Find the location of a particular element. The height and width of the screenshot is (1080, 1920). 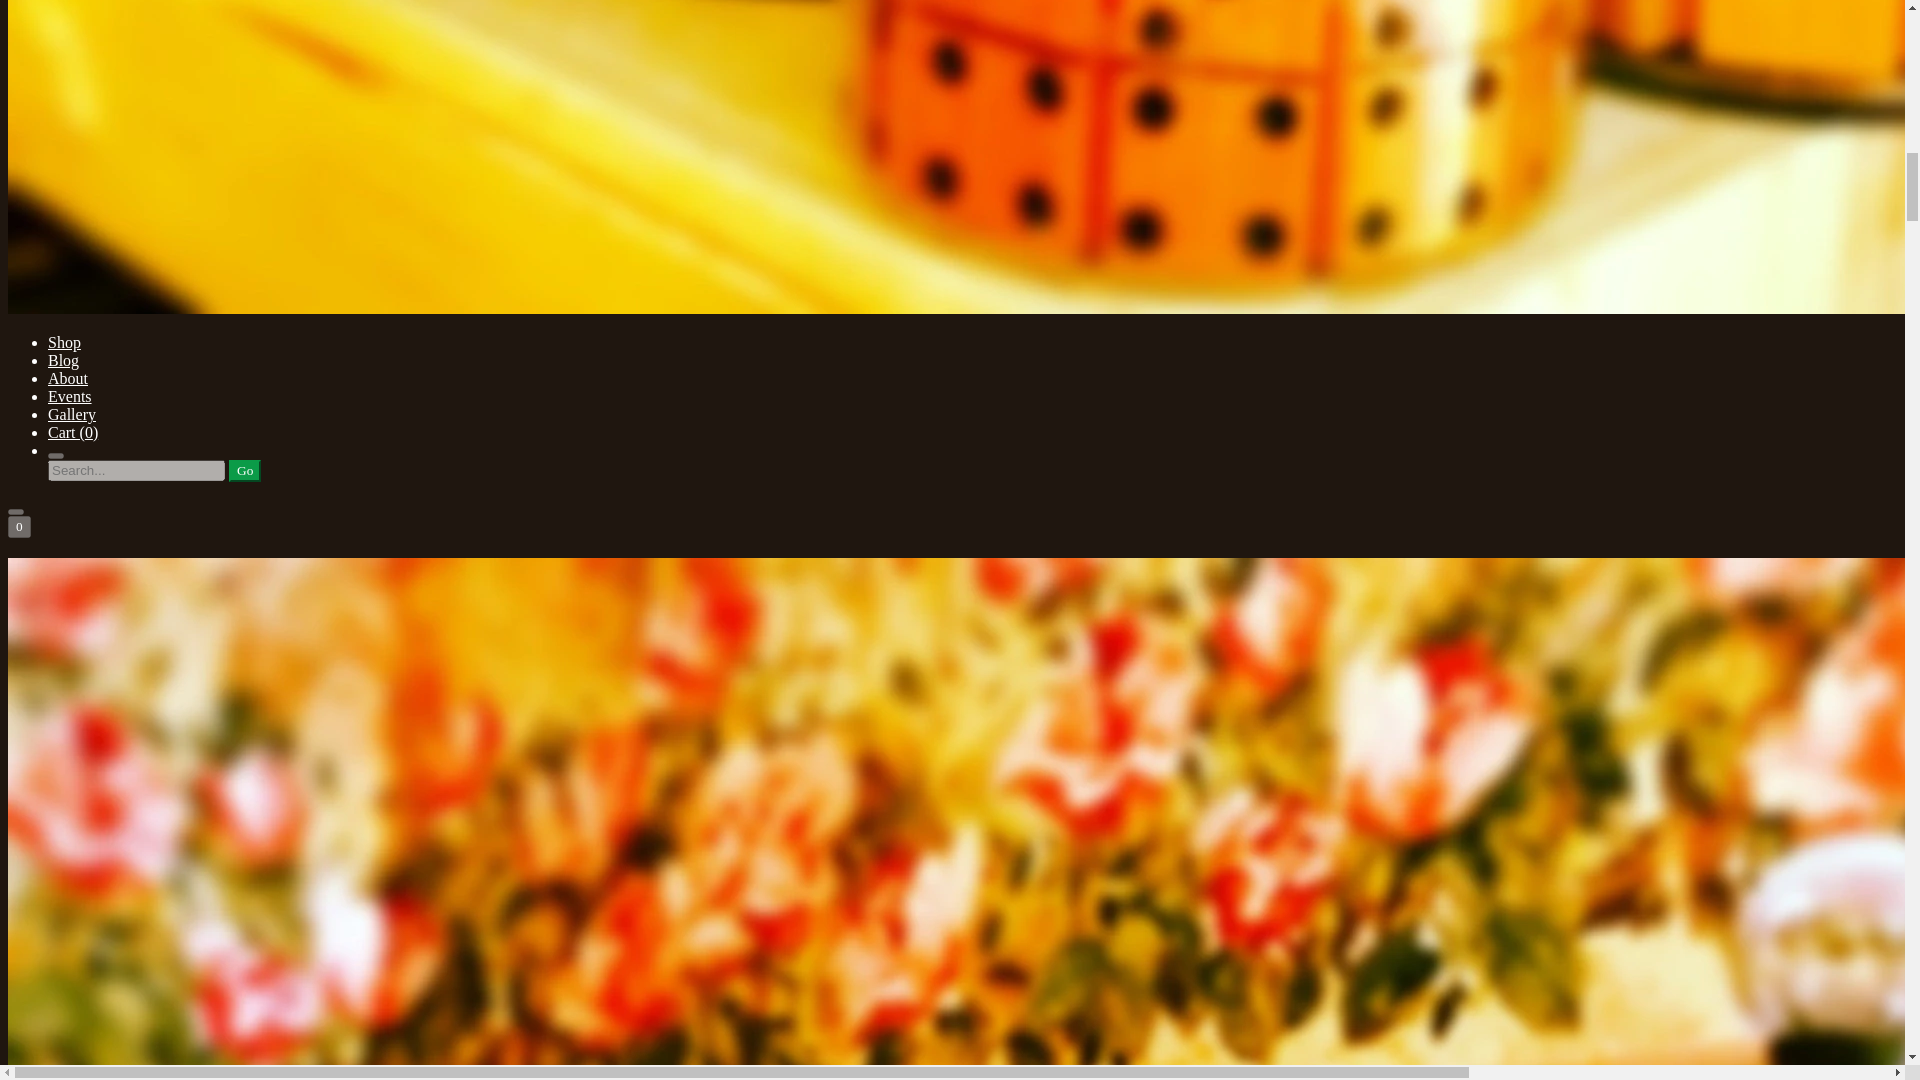

Gallery is located at coordinates (72, 414).